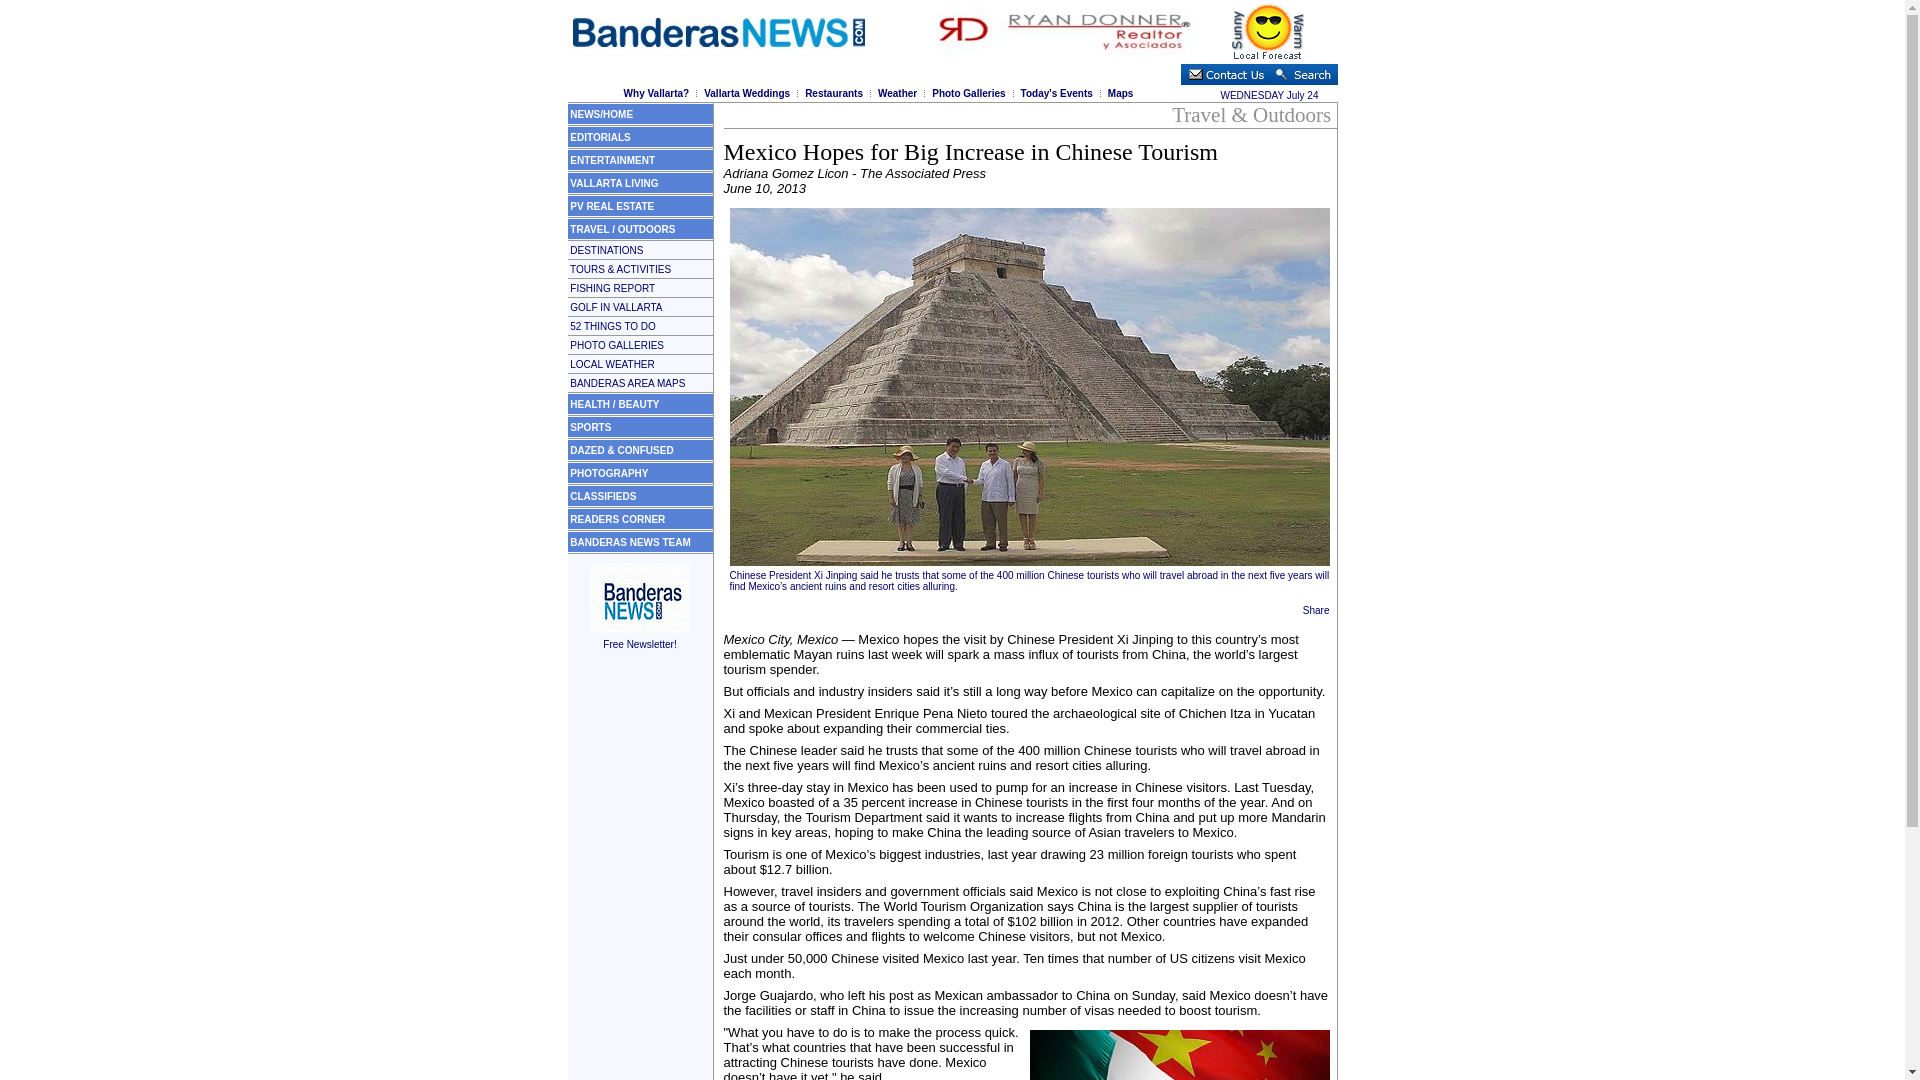 The height and width of the screenshot is (1080, 1920). Describe the element at coordinates (606, 249) in the screenshot. I see `DESTINATIONS` at that location.